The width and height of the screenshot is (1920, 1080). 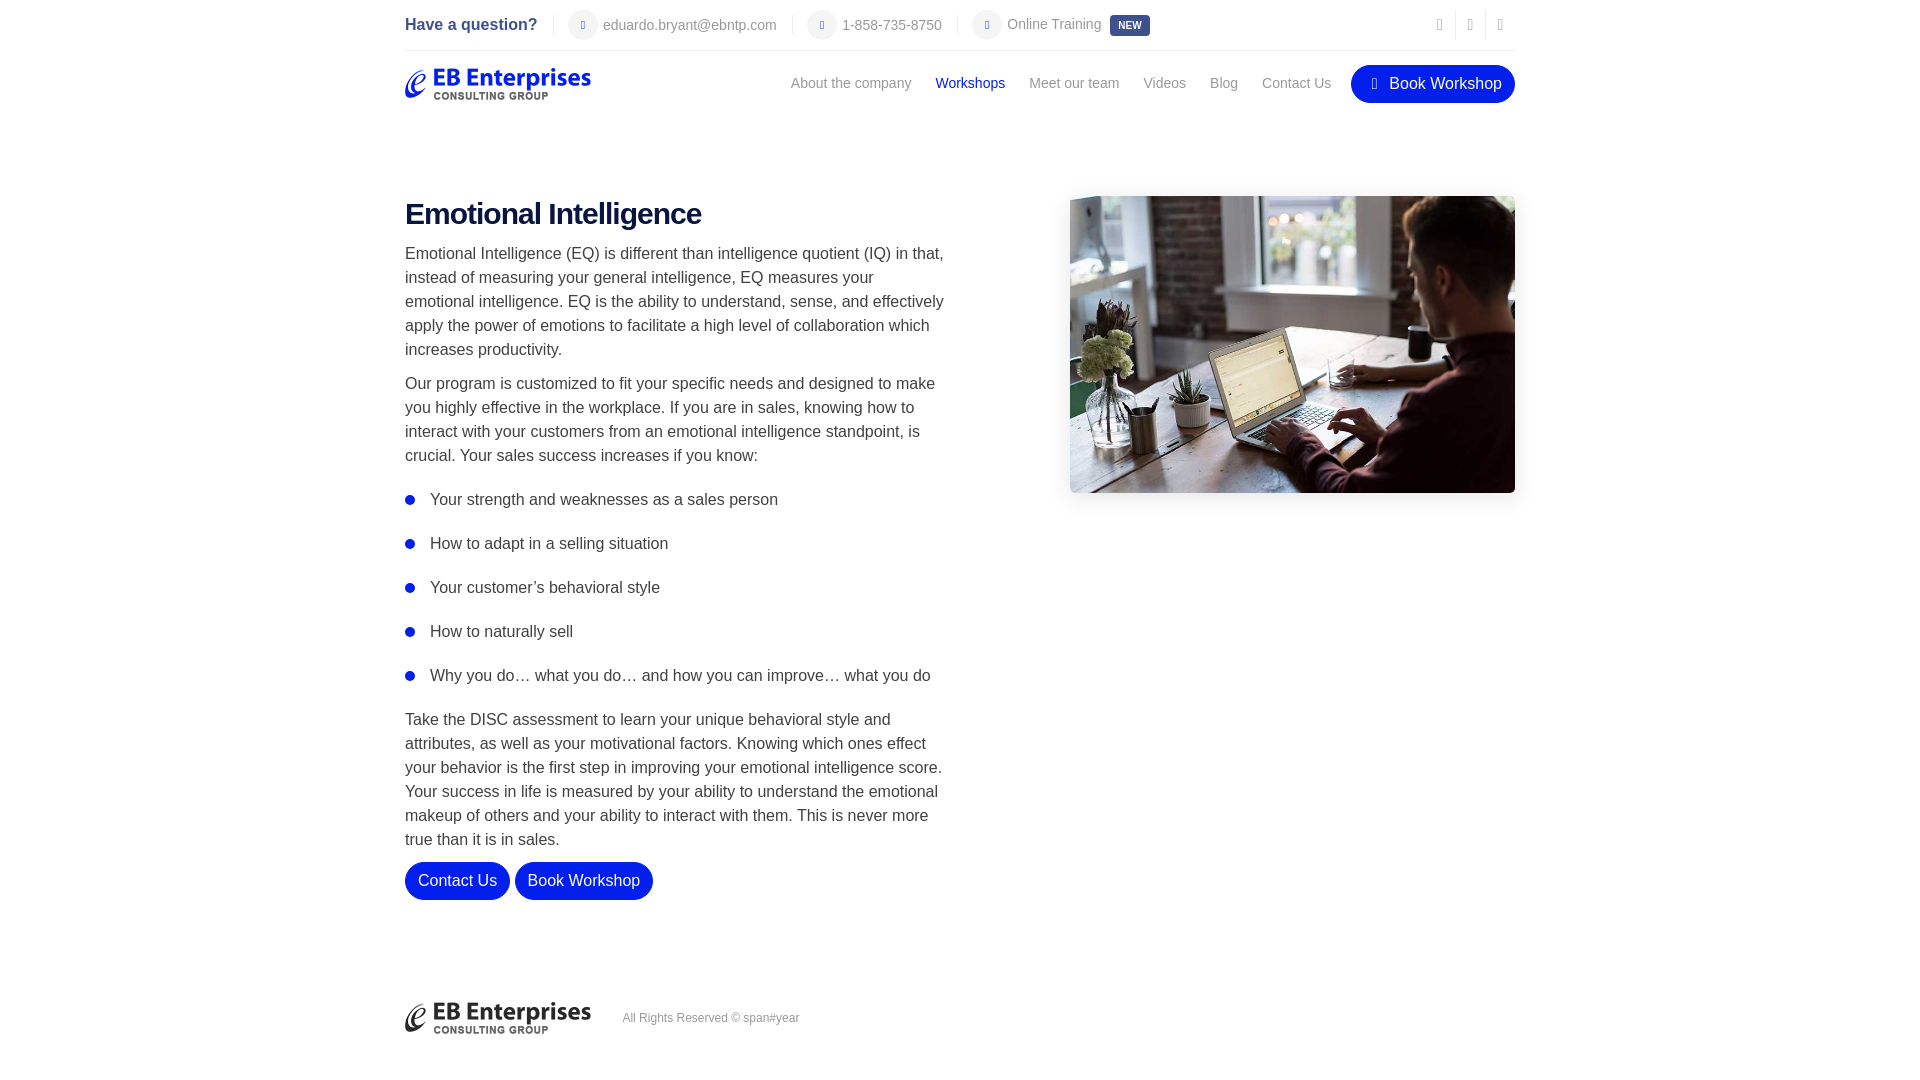 What do you see at coordinates (458, 880) in the screenshot?
I see `Contact Us` at bounding box center [458, 880].